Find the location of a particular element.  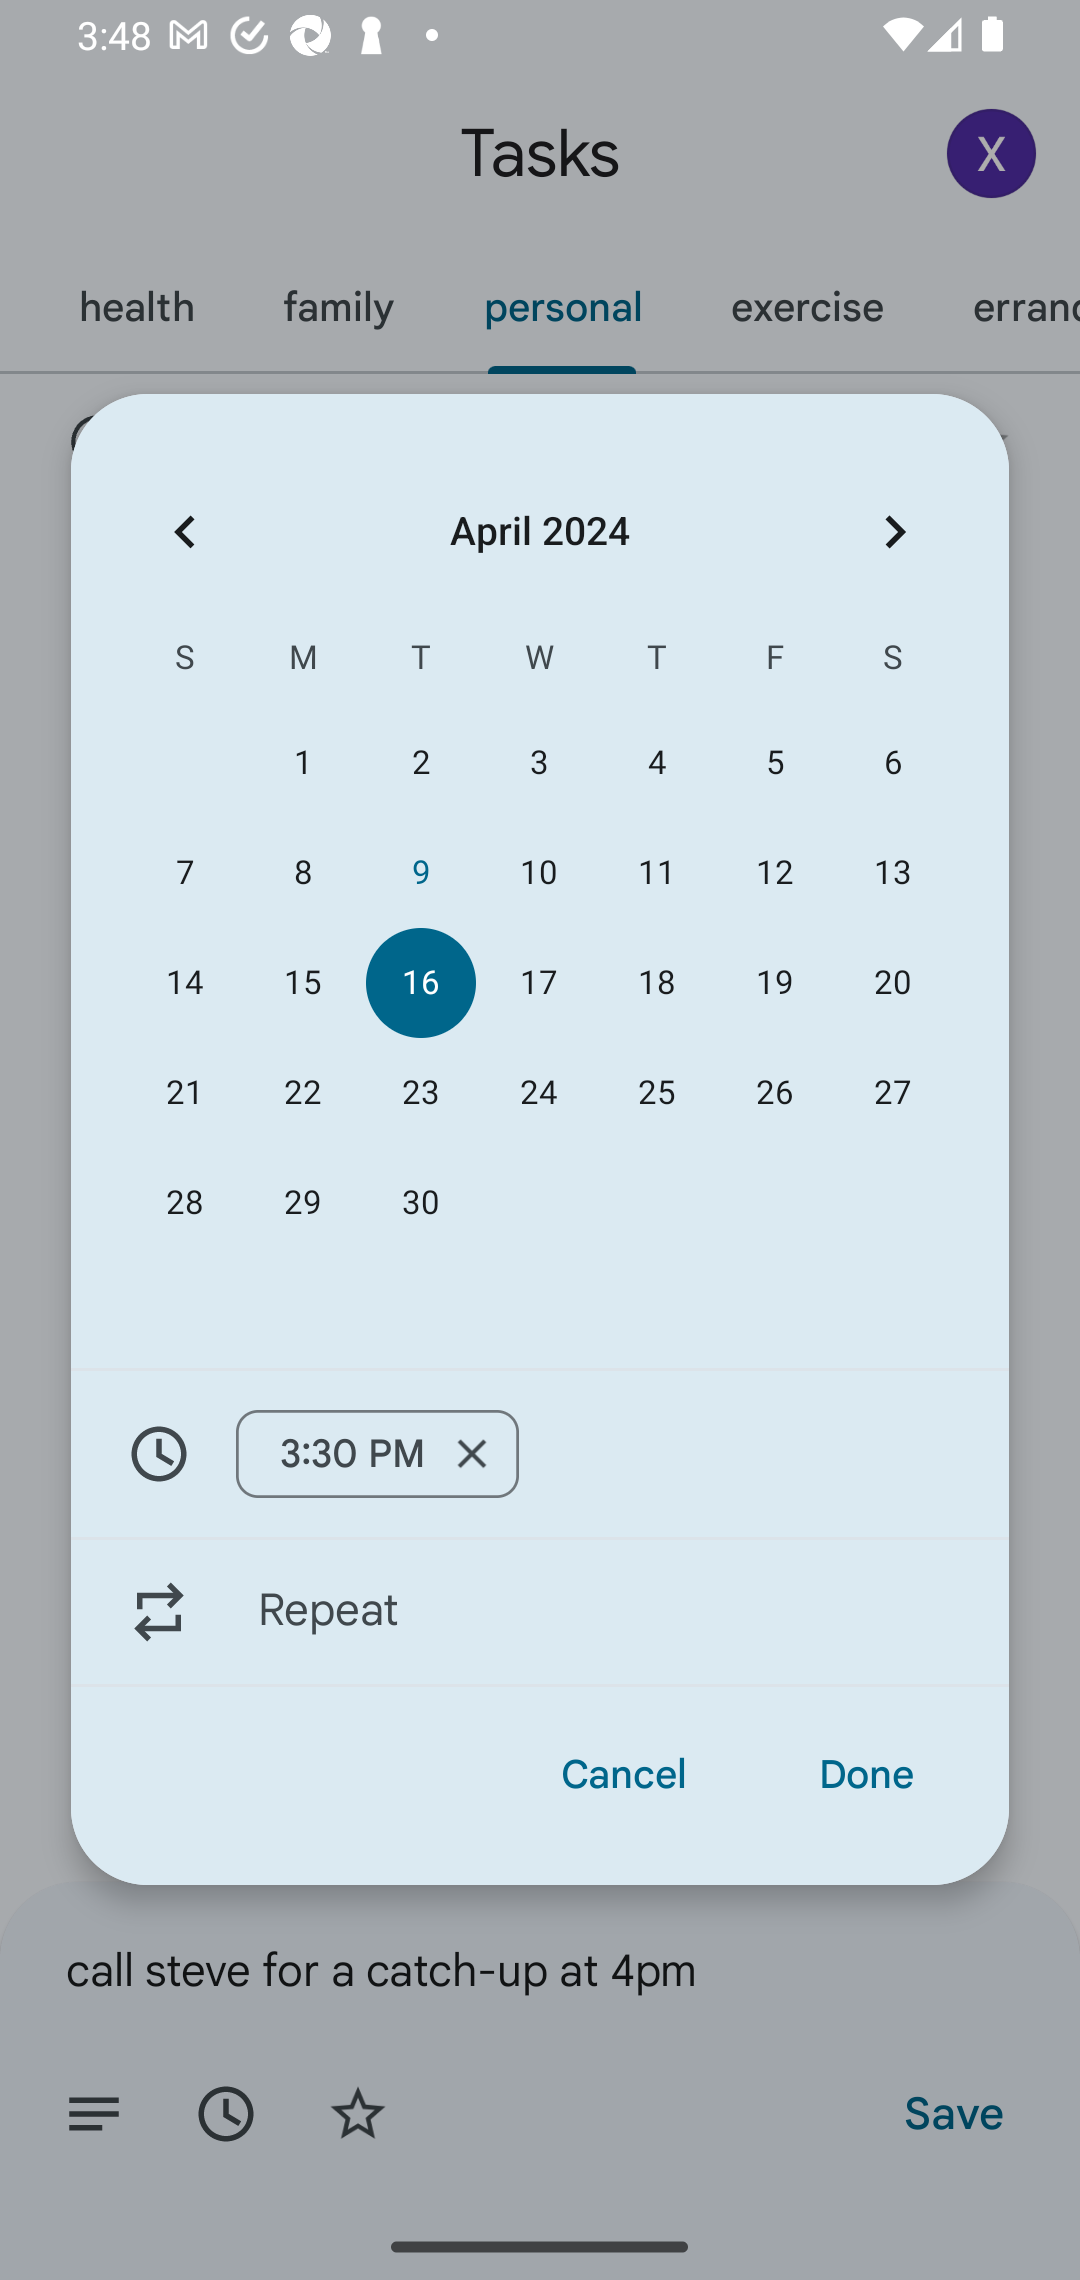

15 15 April 2024 is located at coordinates (302, 982).